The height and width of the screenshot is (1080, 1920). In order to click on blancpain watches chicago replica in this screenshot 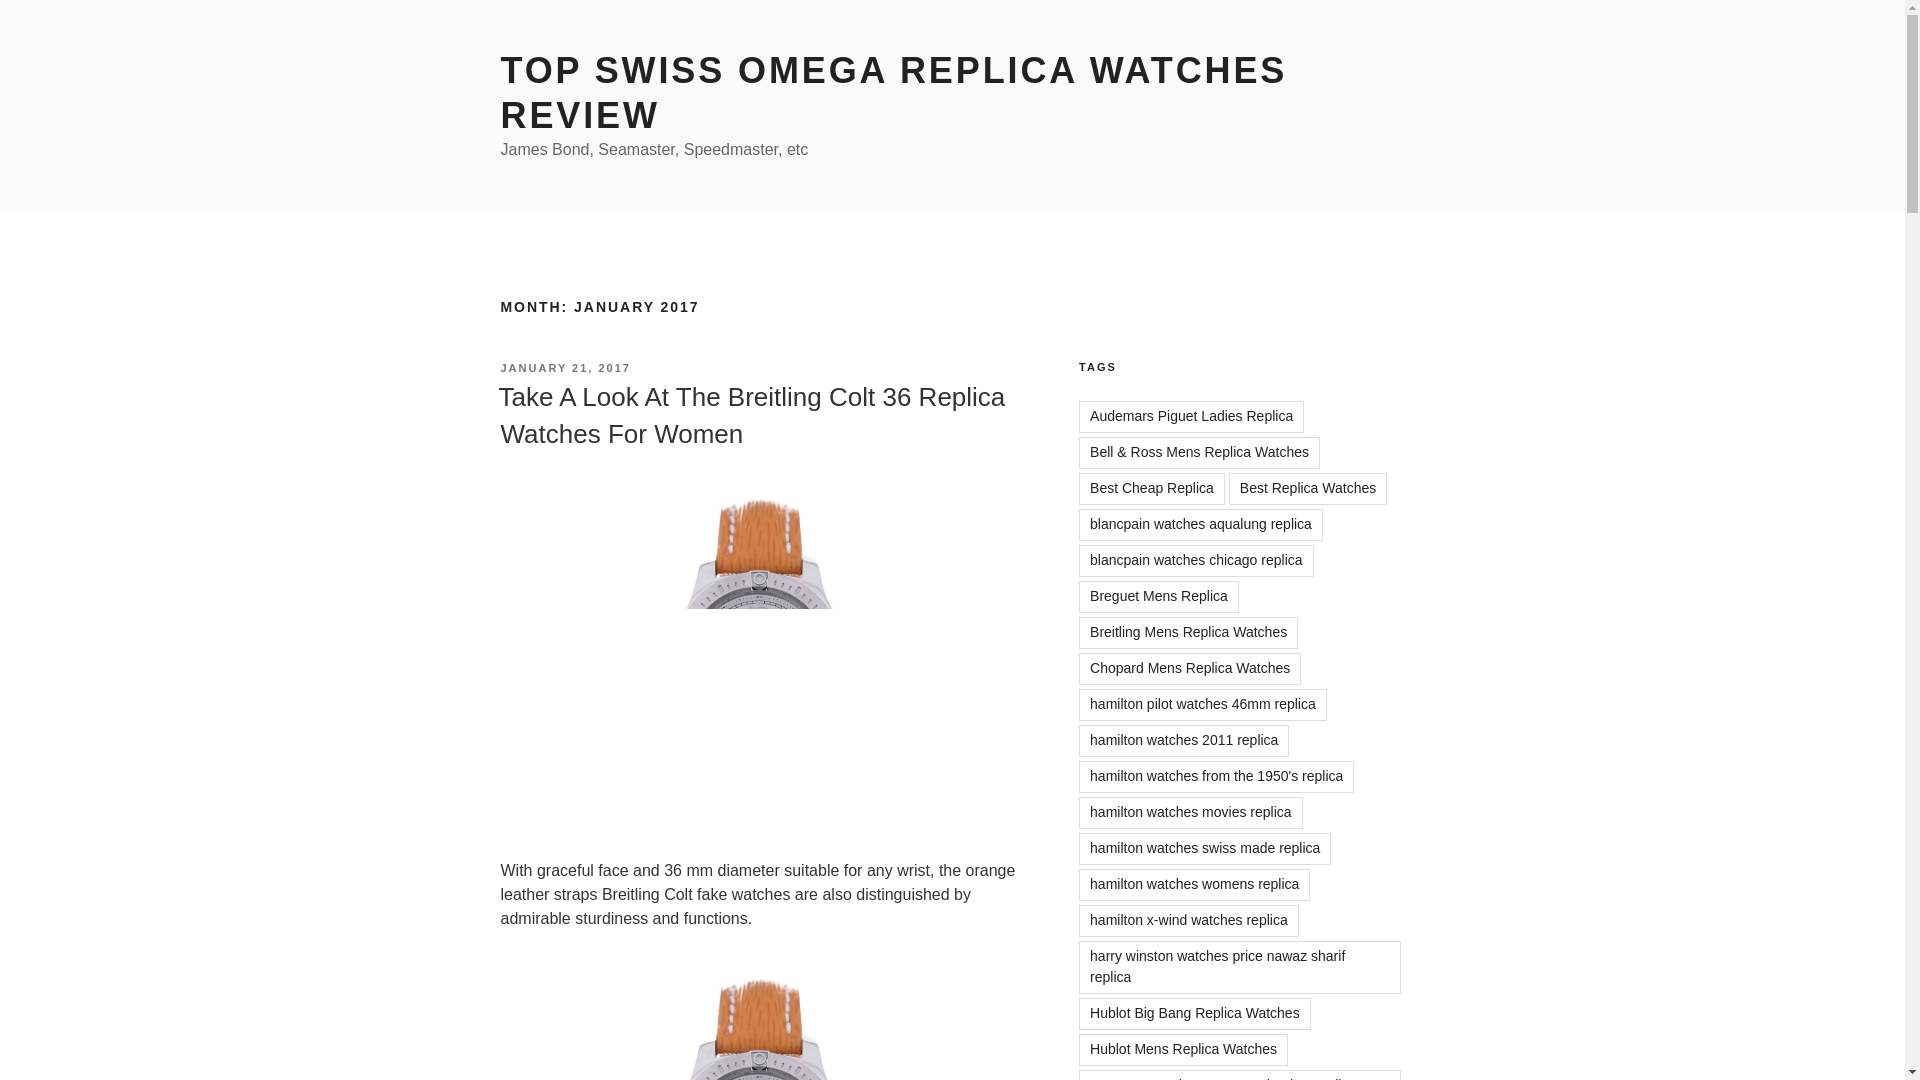, I will do `click(1196, 560)`.